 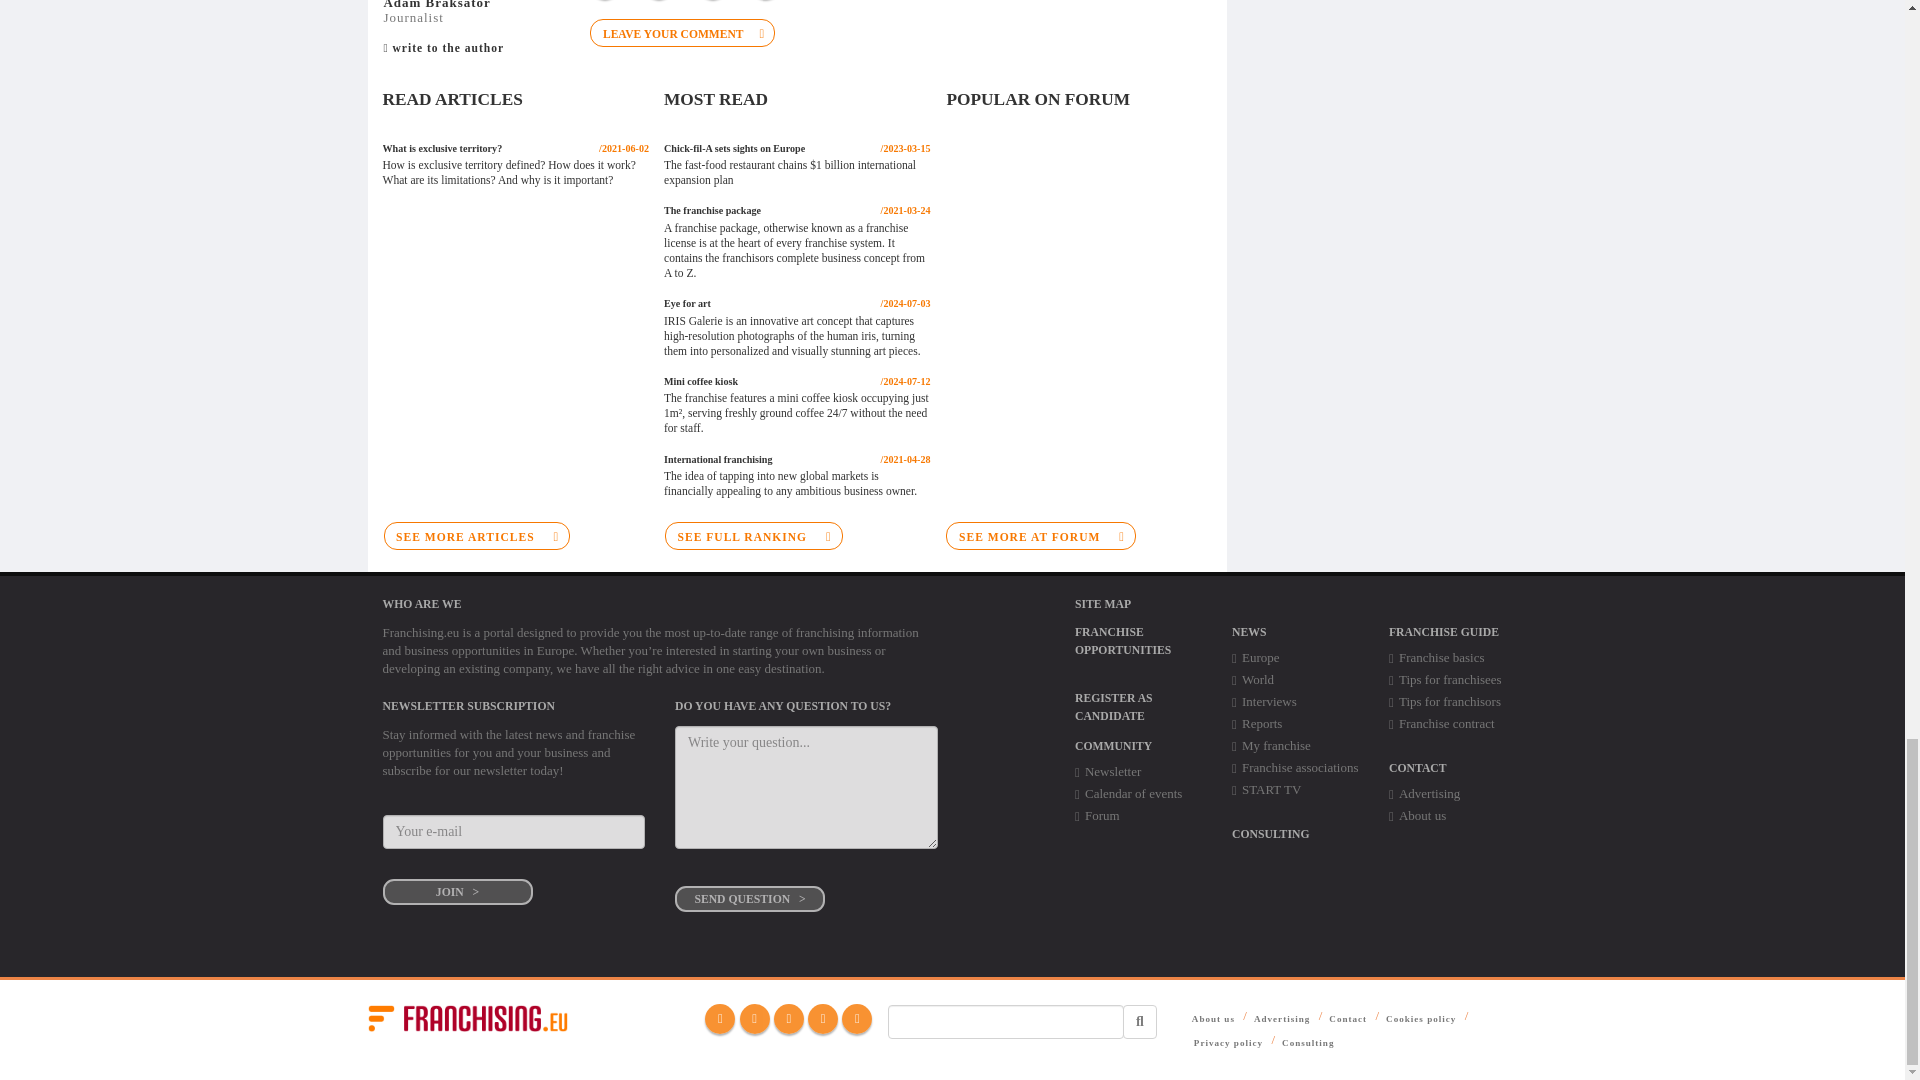 I want to click on twitter, so click(x=754, y=1018).